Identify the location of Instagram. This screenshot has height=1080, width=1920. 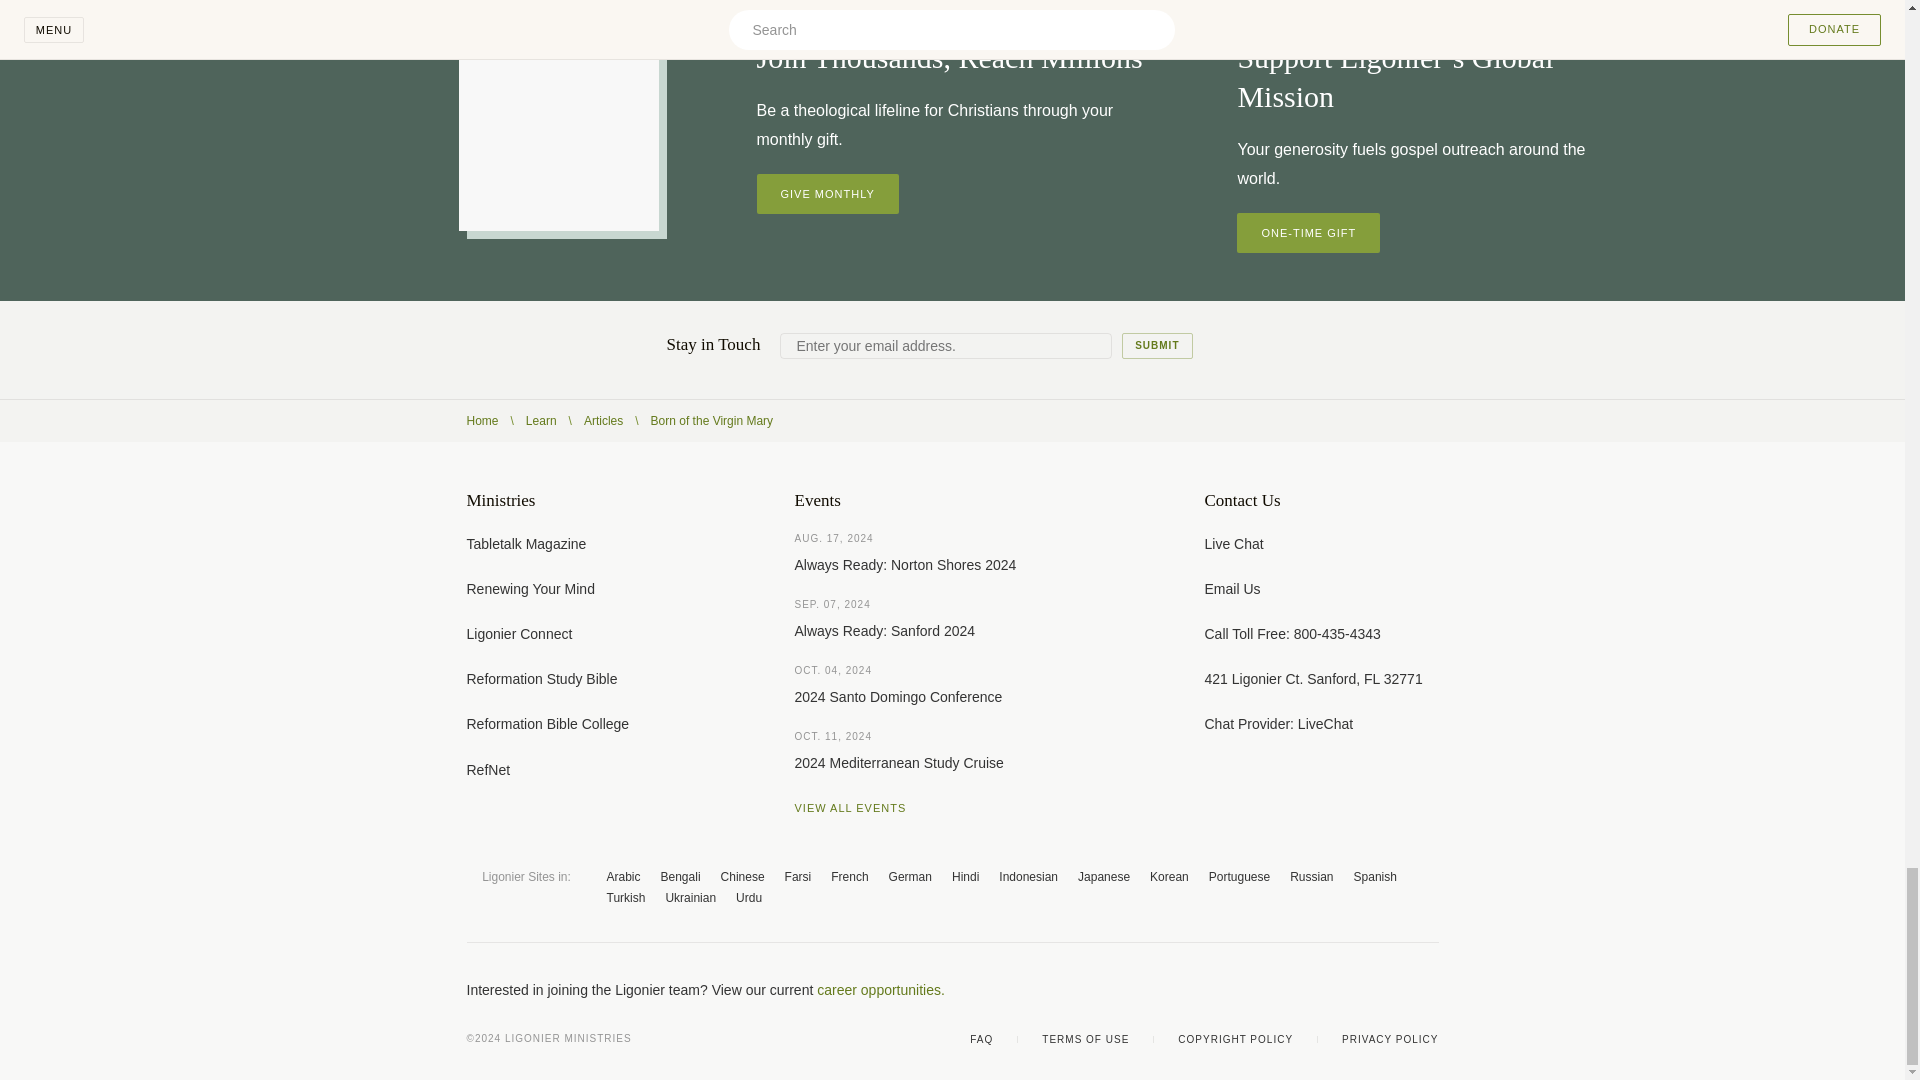
(1390, 990).